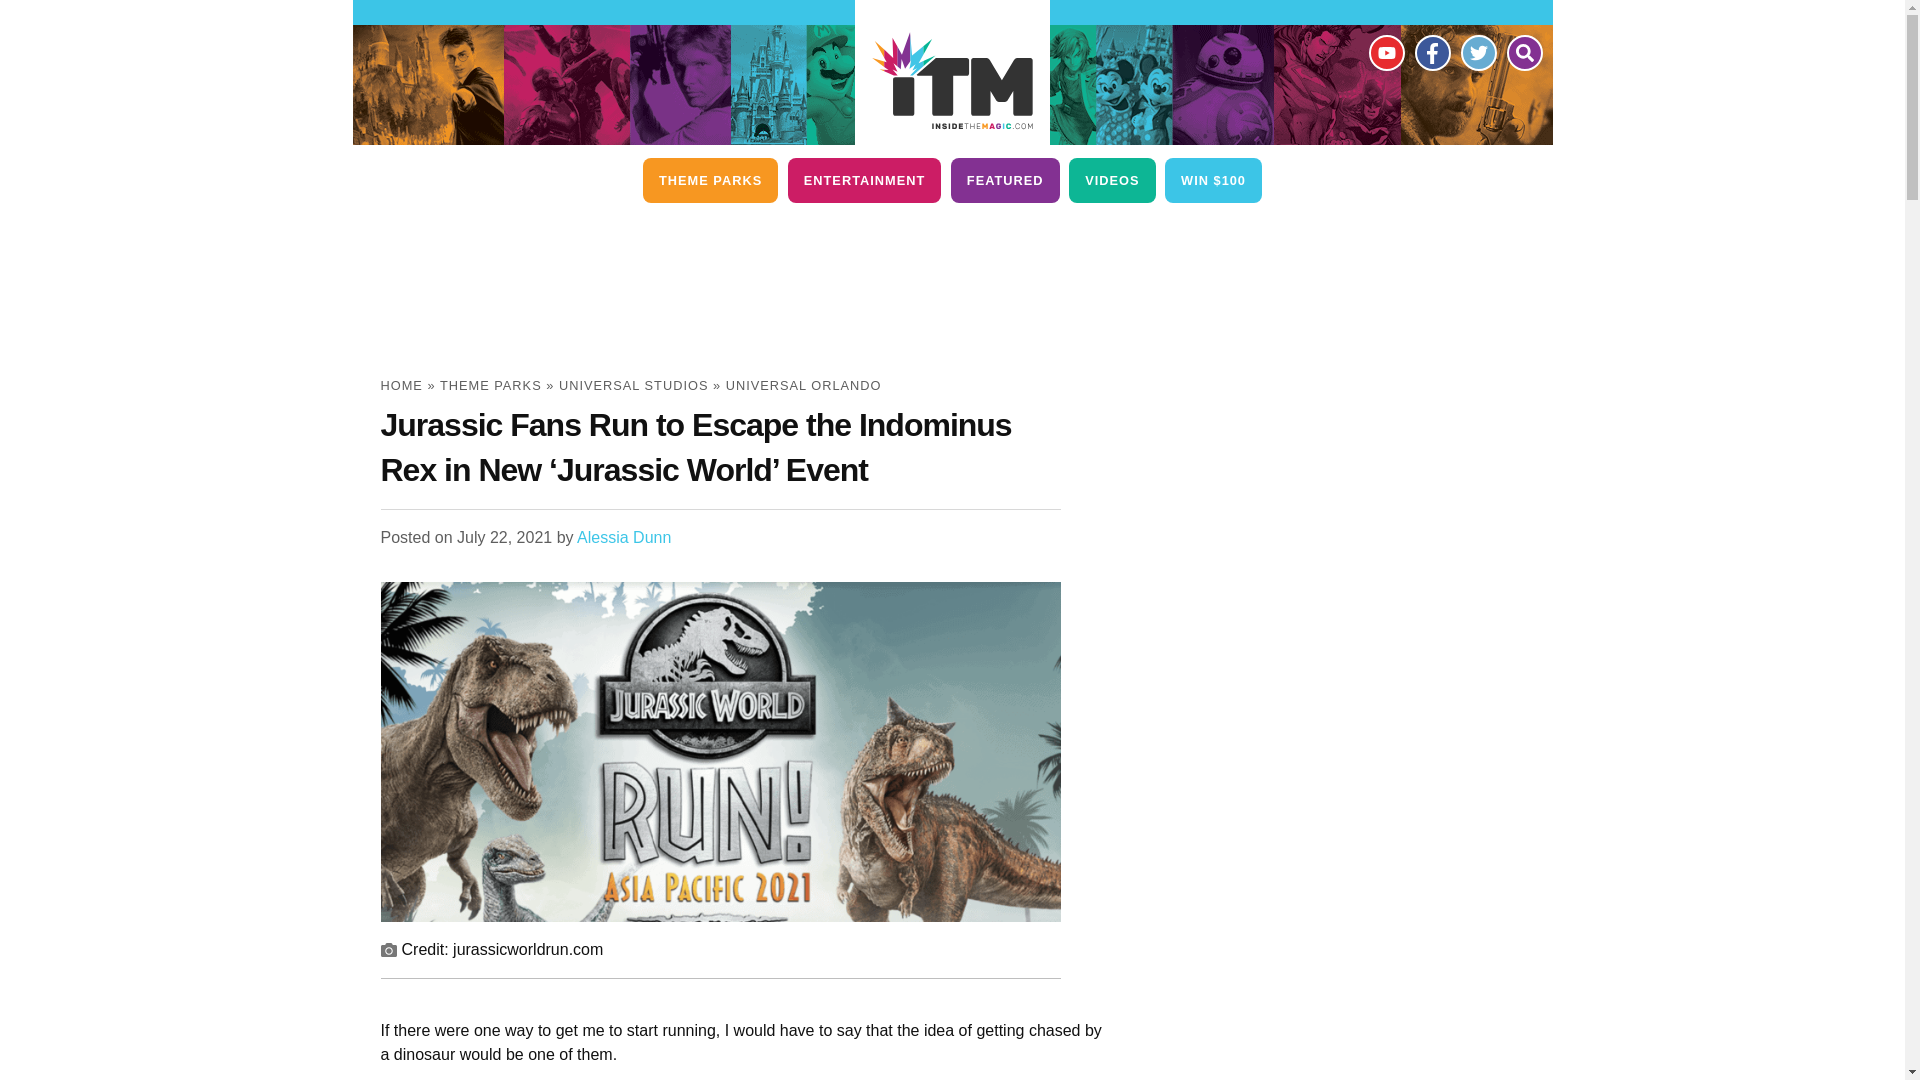  Describe the element at coordinates (1004, 180) in the screenshot. I see `FEATURED` at that location.